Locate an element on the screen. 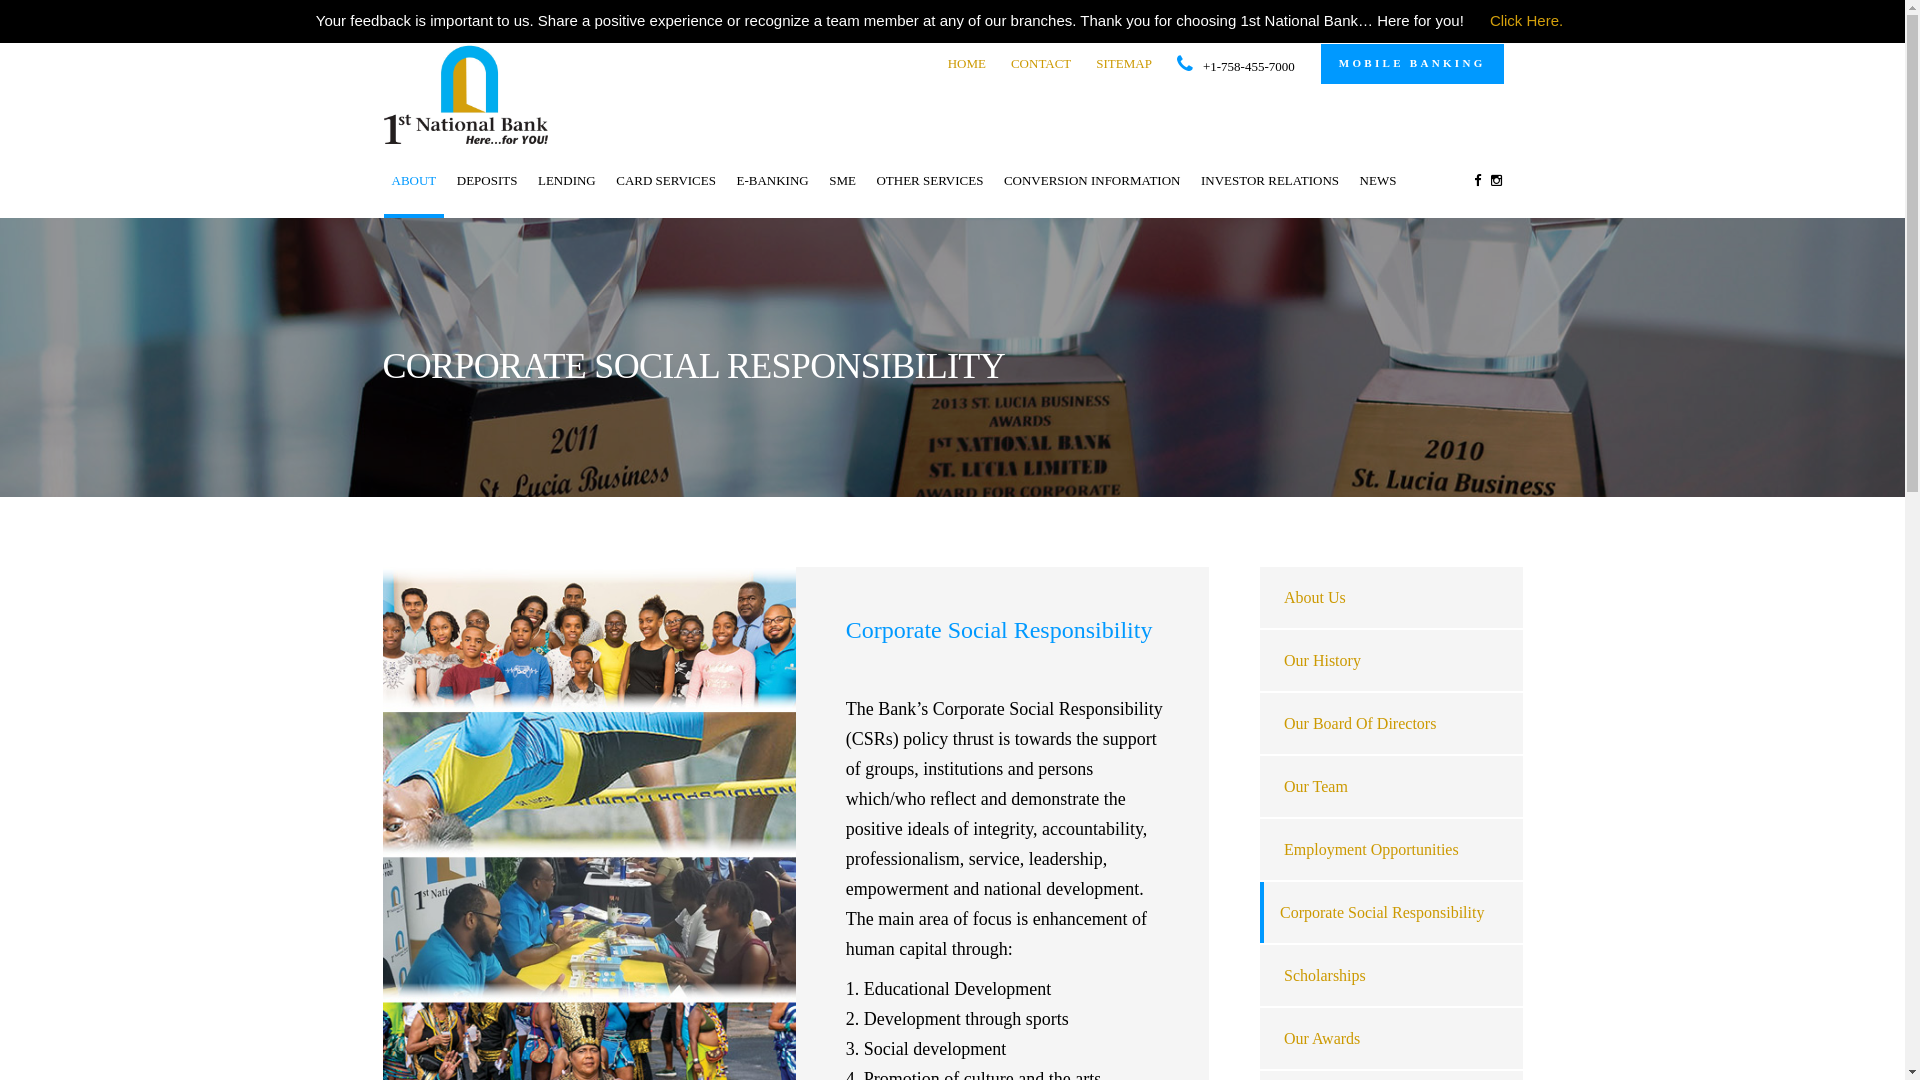  Scholarships is located at coordinates (1325, 976).